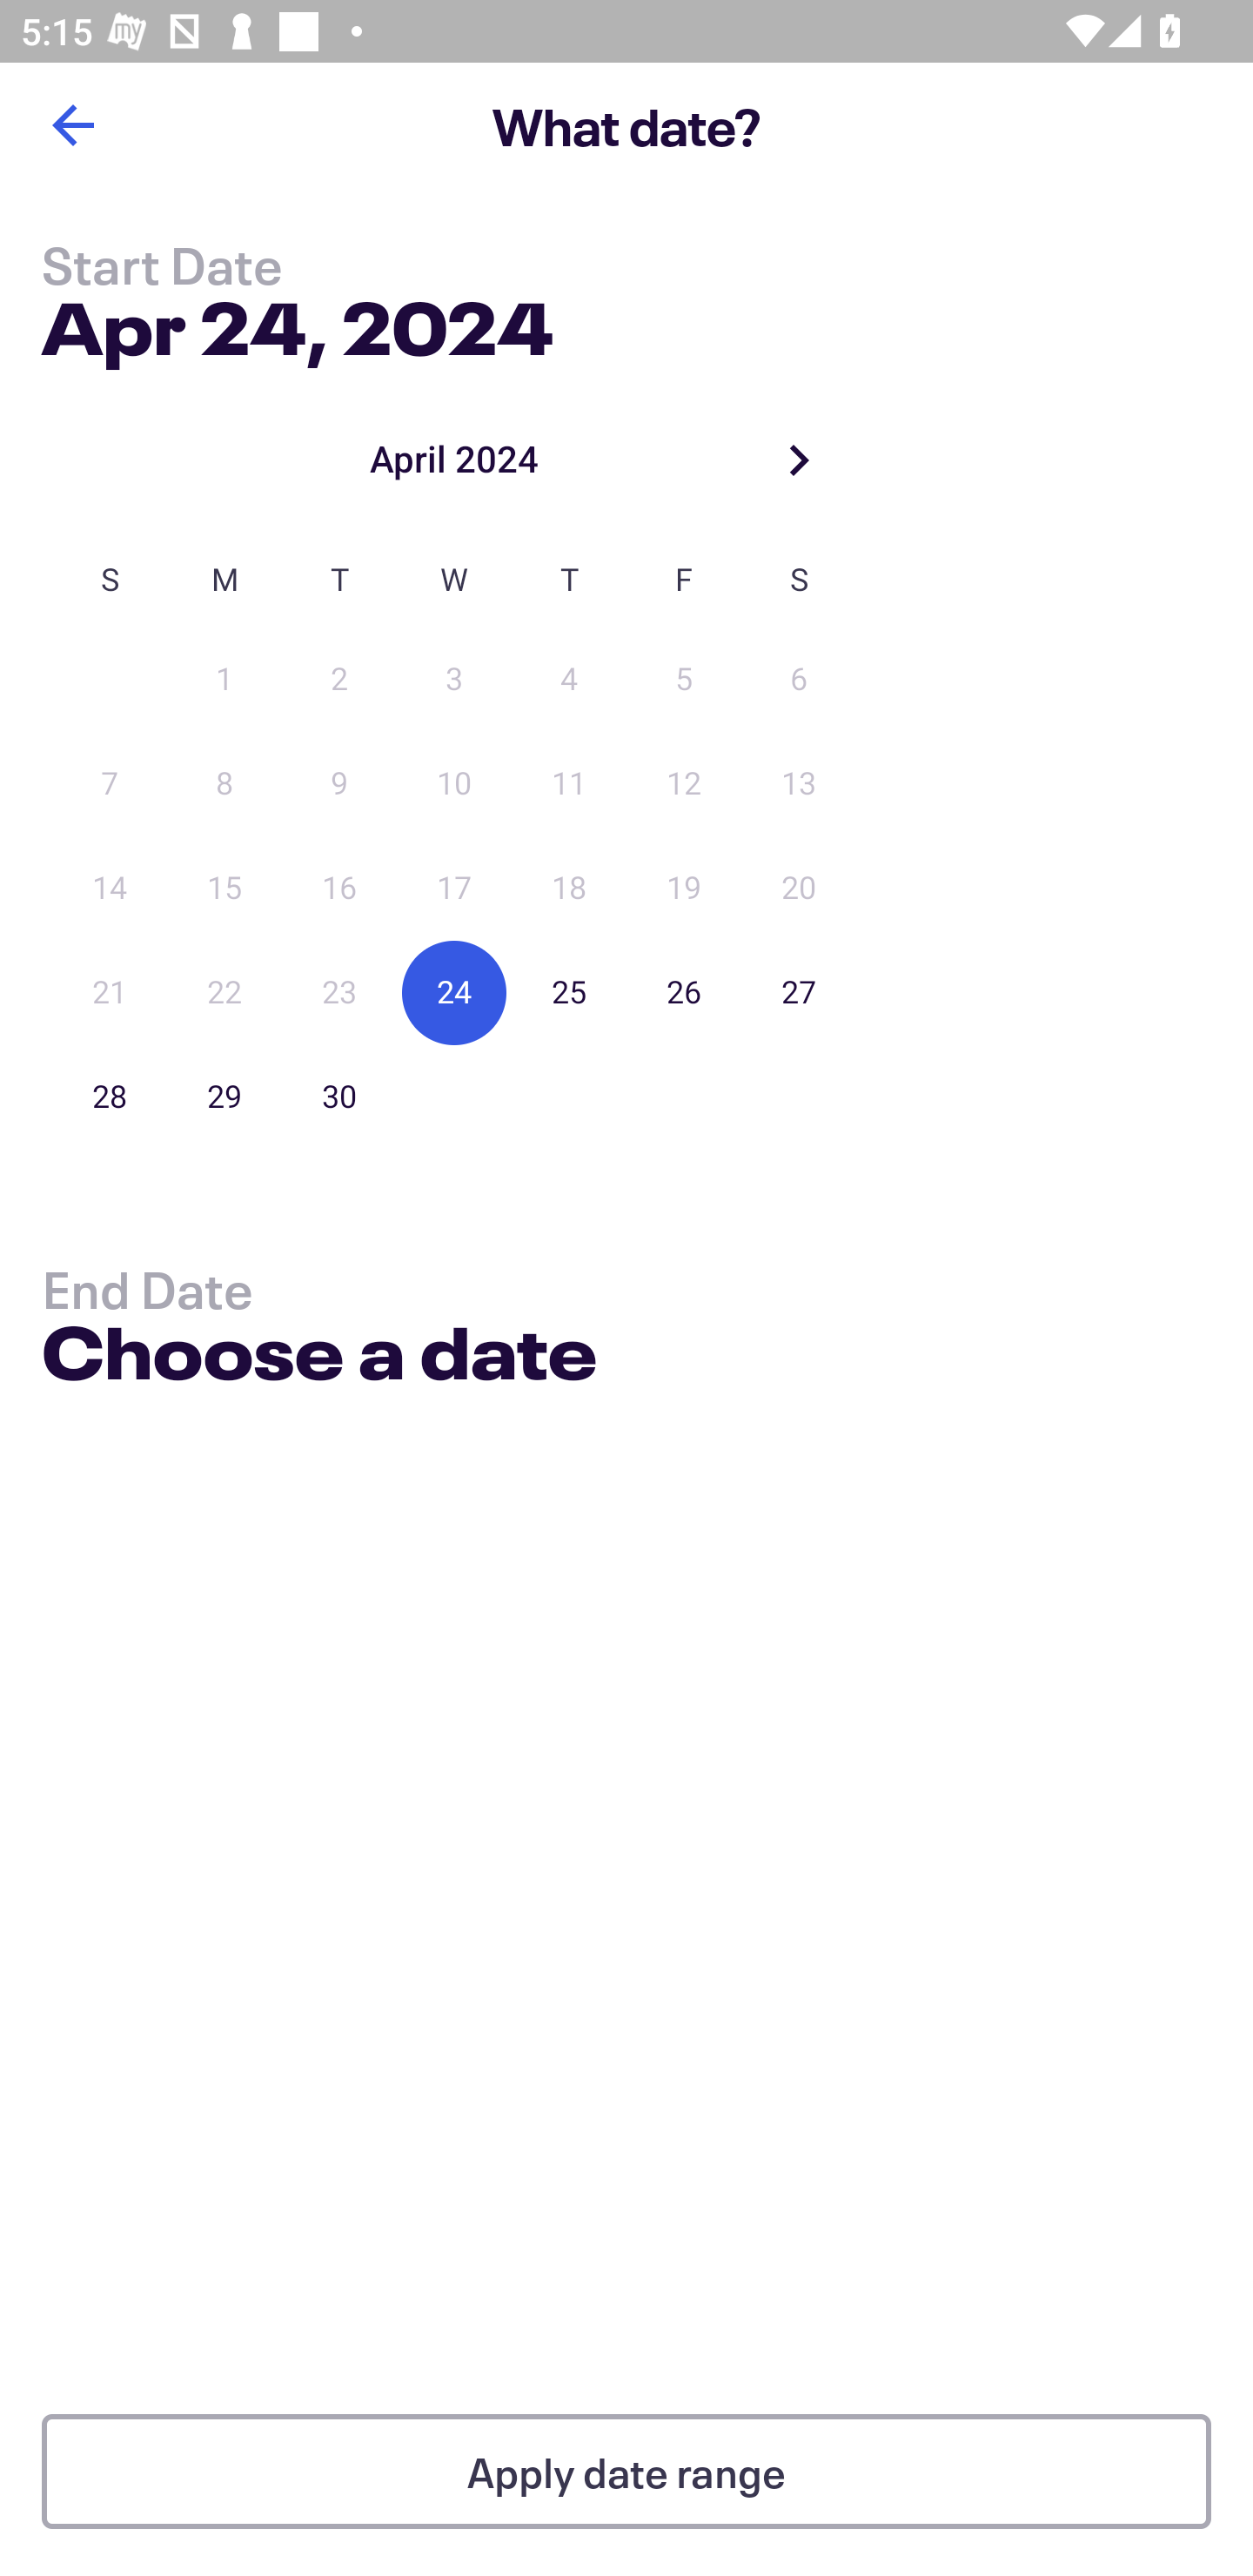 The image size is (1253, 2576). I want to click on 16 16 April 2024, so click(339, 889).